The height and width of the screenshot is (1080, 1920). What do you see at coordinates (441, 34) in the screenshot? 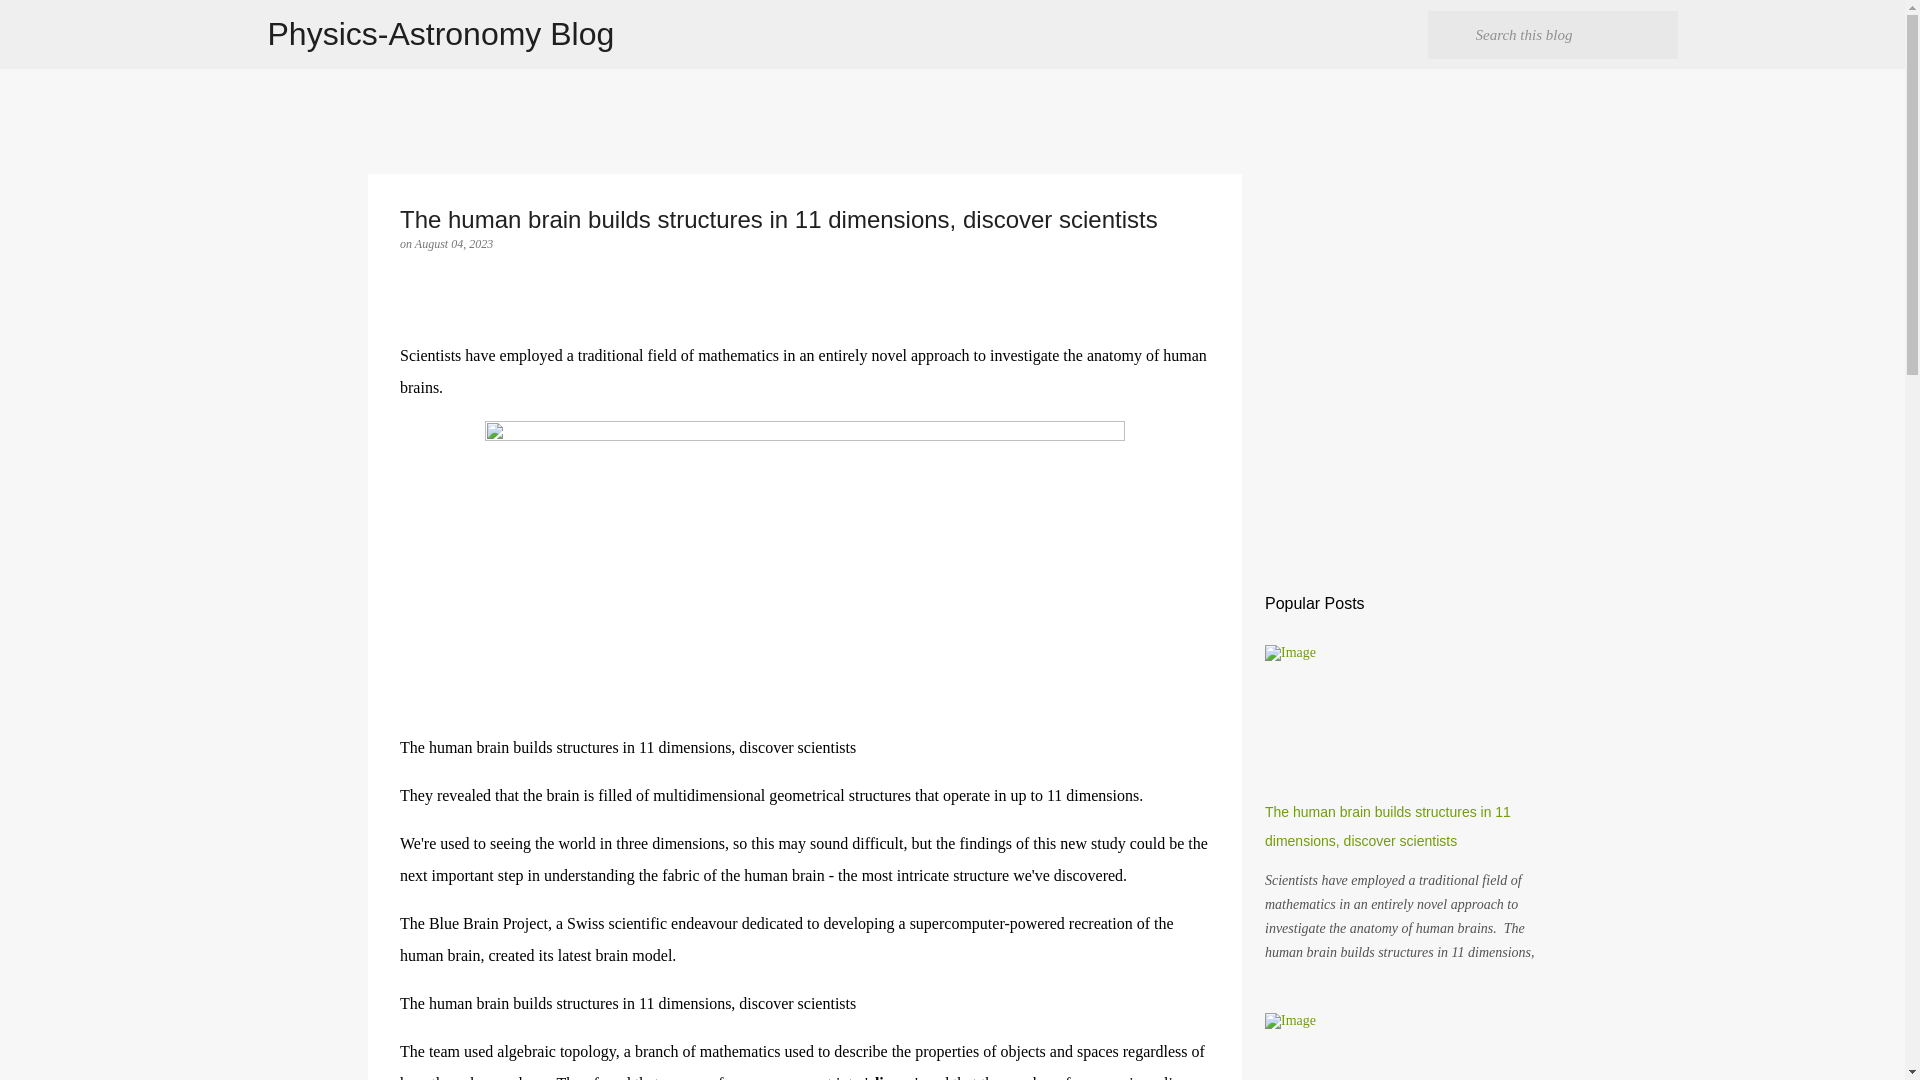
I see `Physics-Astronomy Blog` at bounding box center [441, 34].